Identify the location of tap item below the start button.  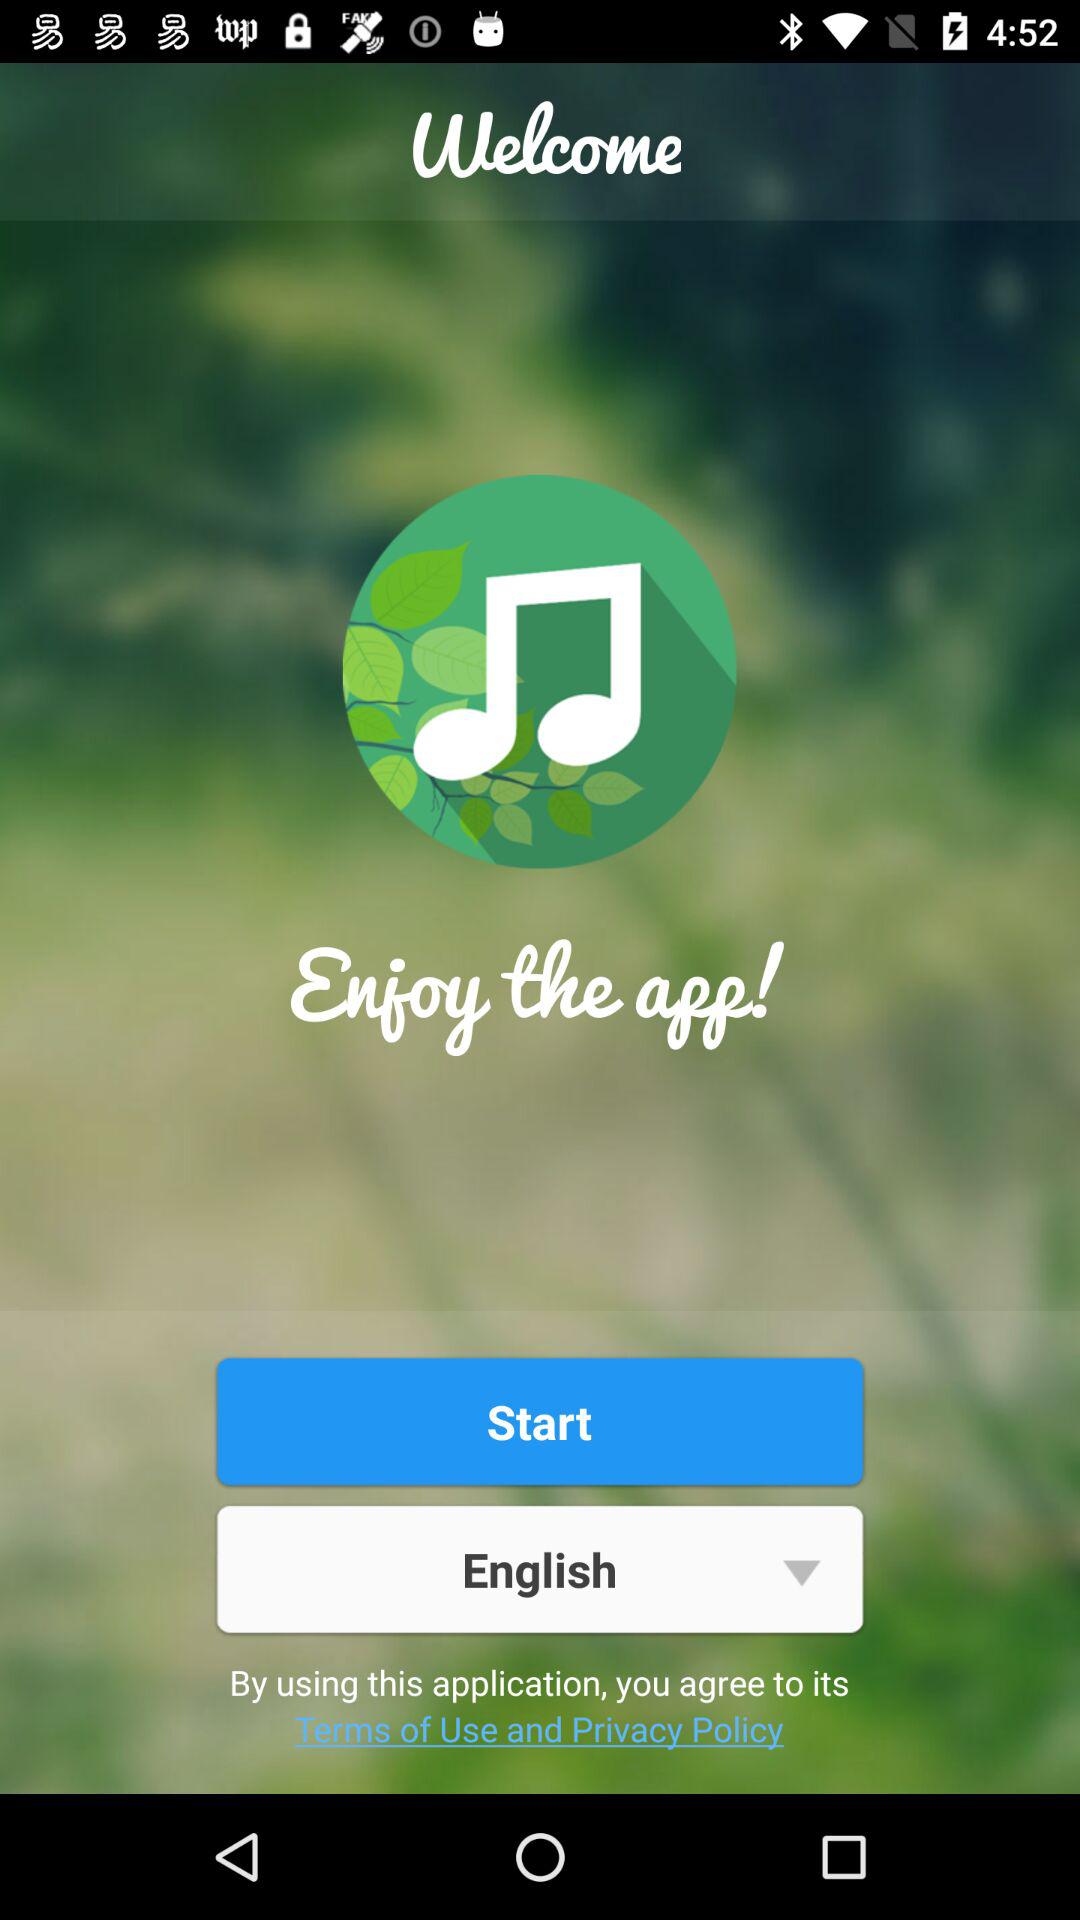
(539, 1568).